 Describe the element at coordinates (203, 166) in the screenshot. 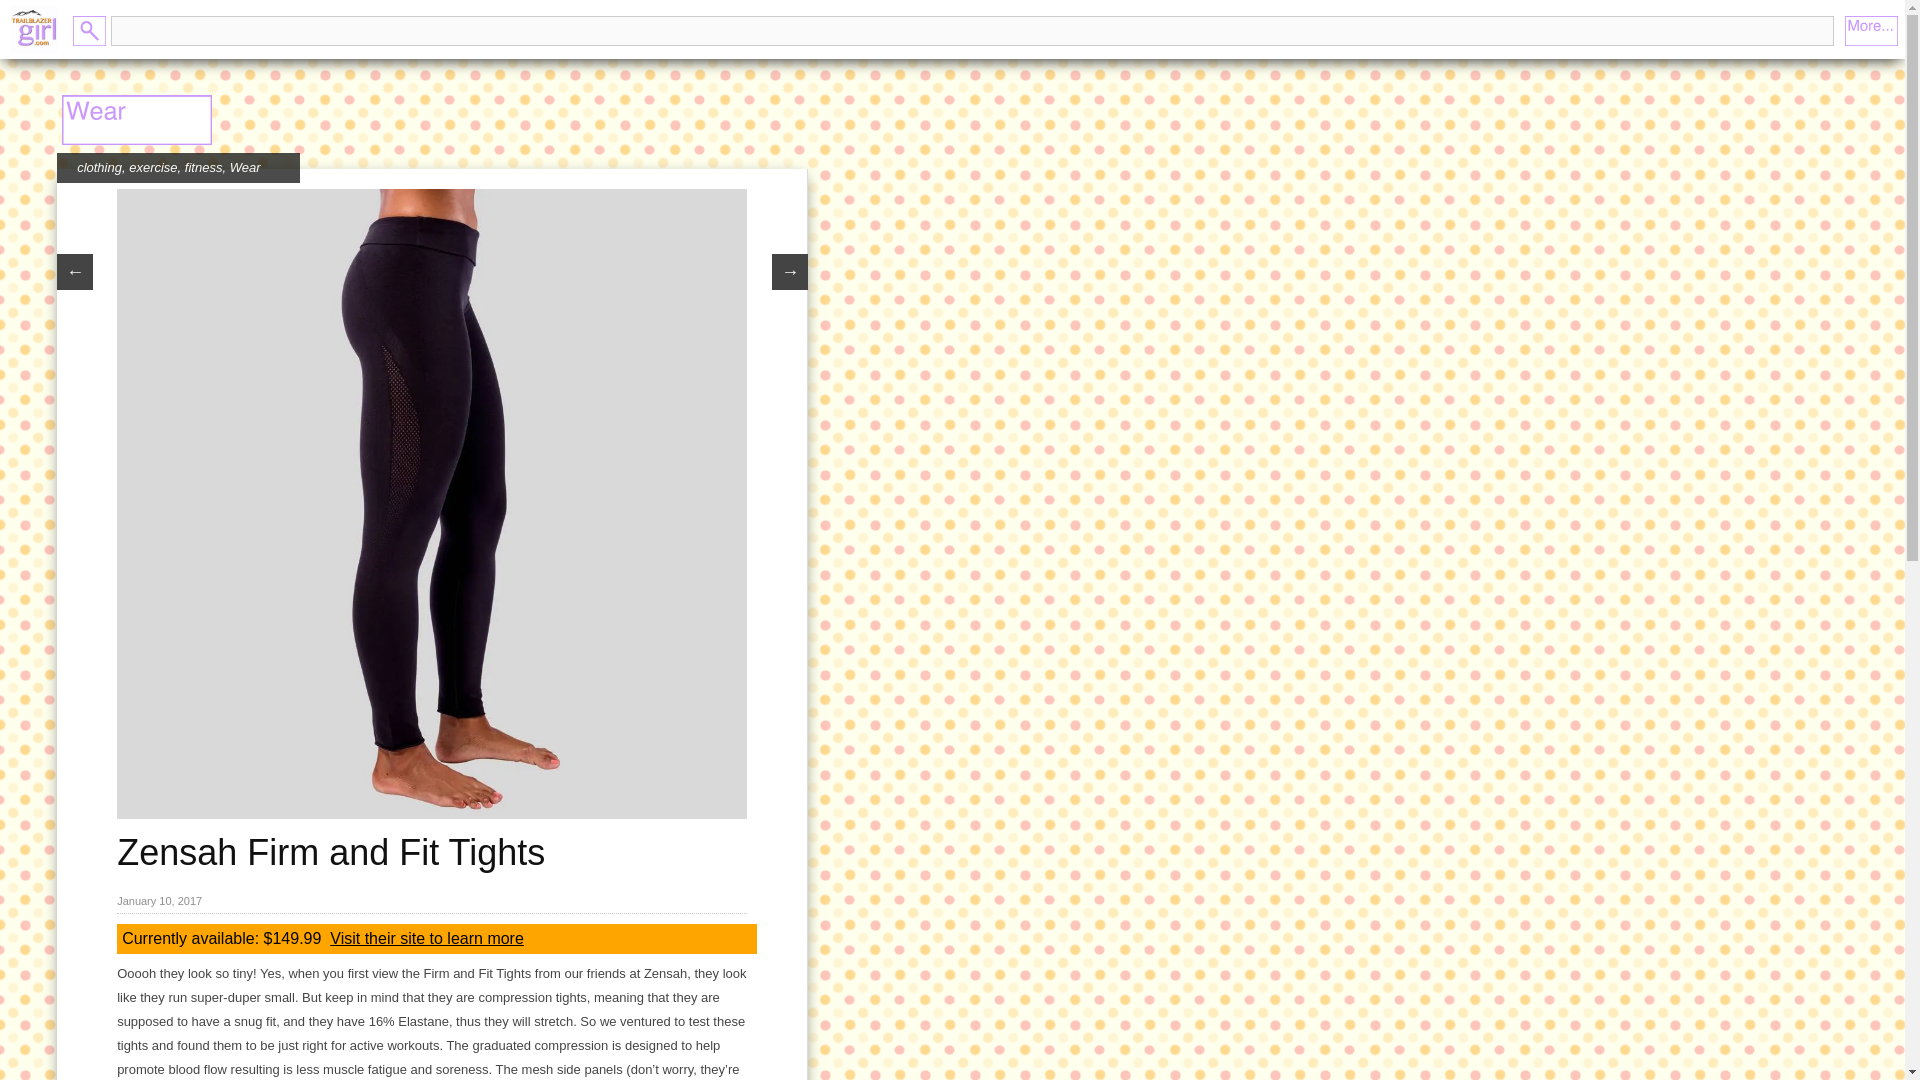

I see `fitness` at that location.